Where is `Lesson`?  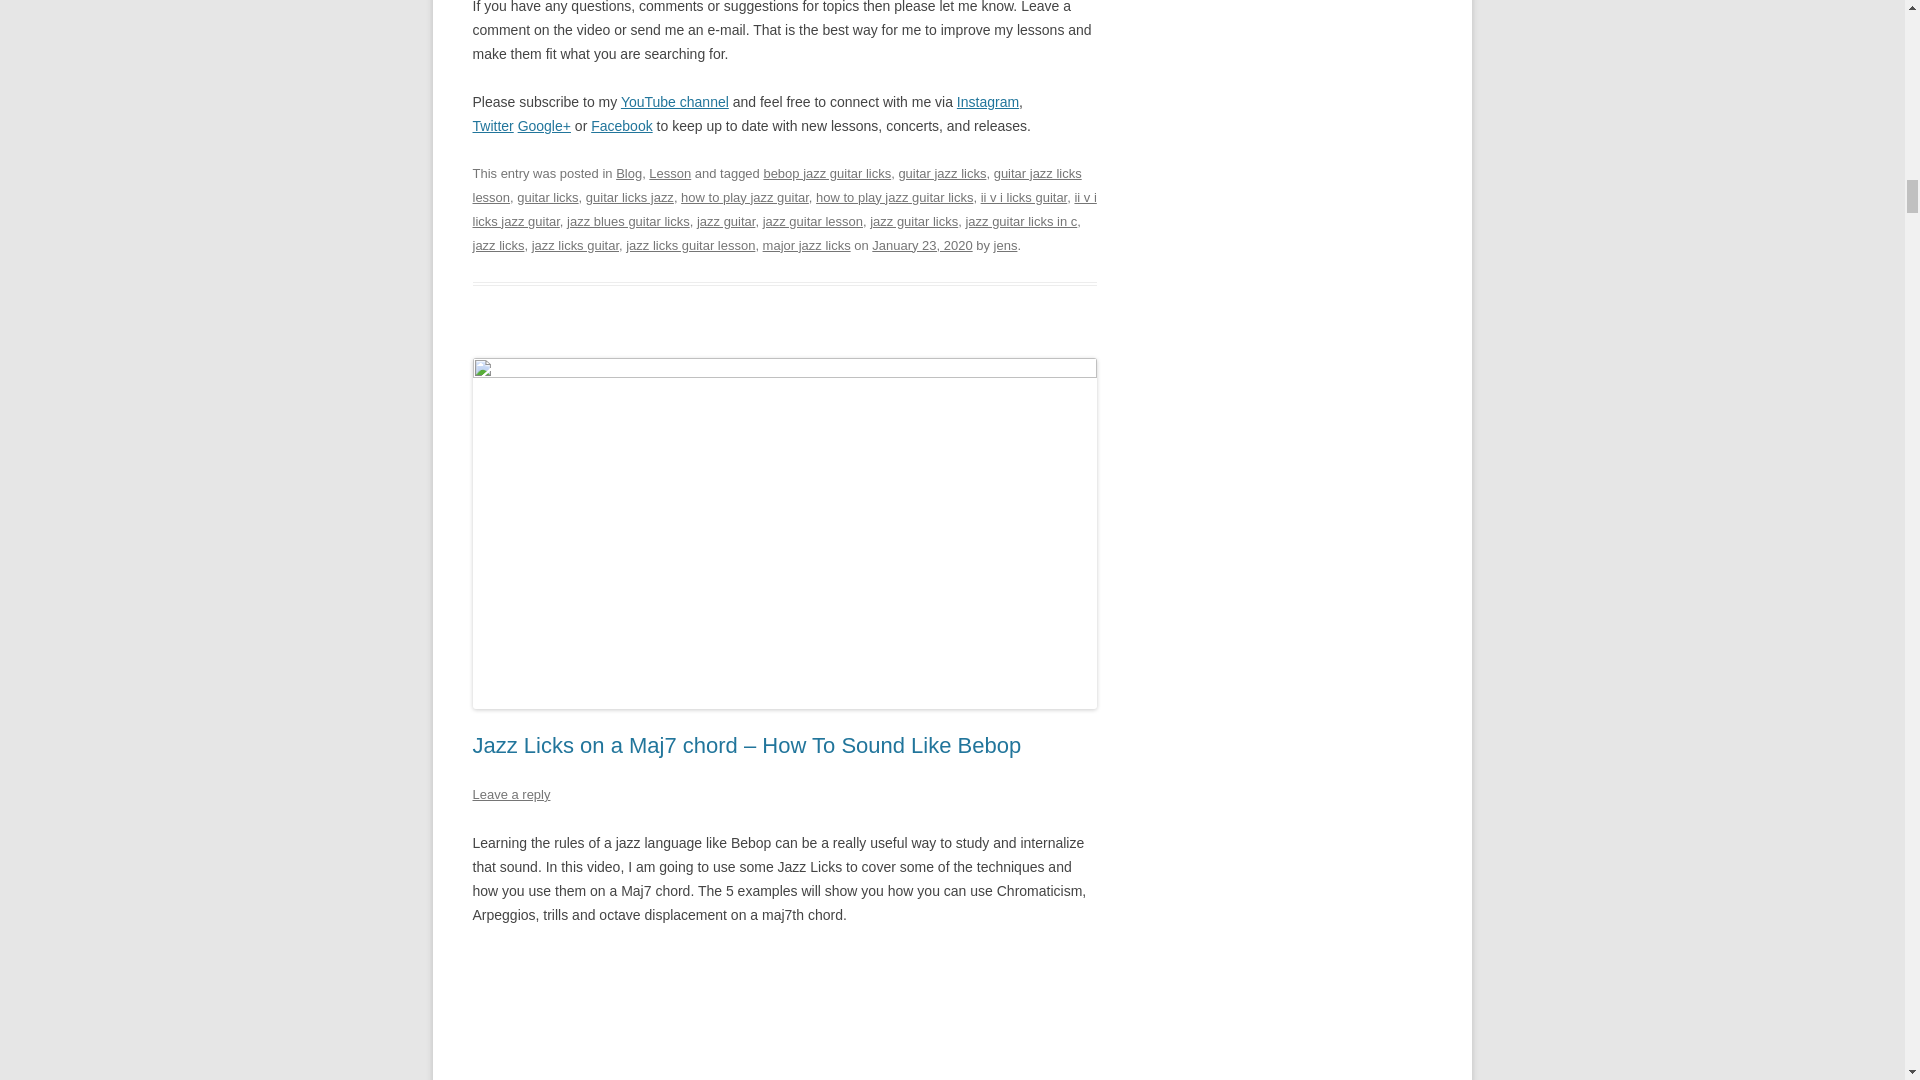
Lesson is located at coordinates (670, 174).